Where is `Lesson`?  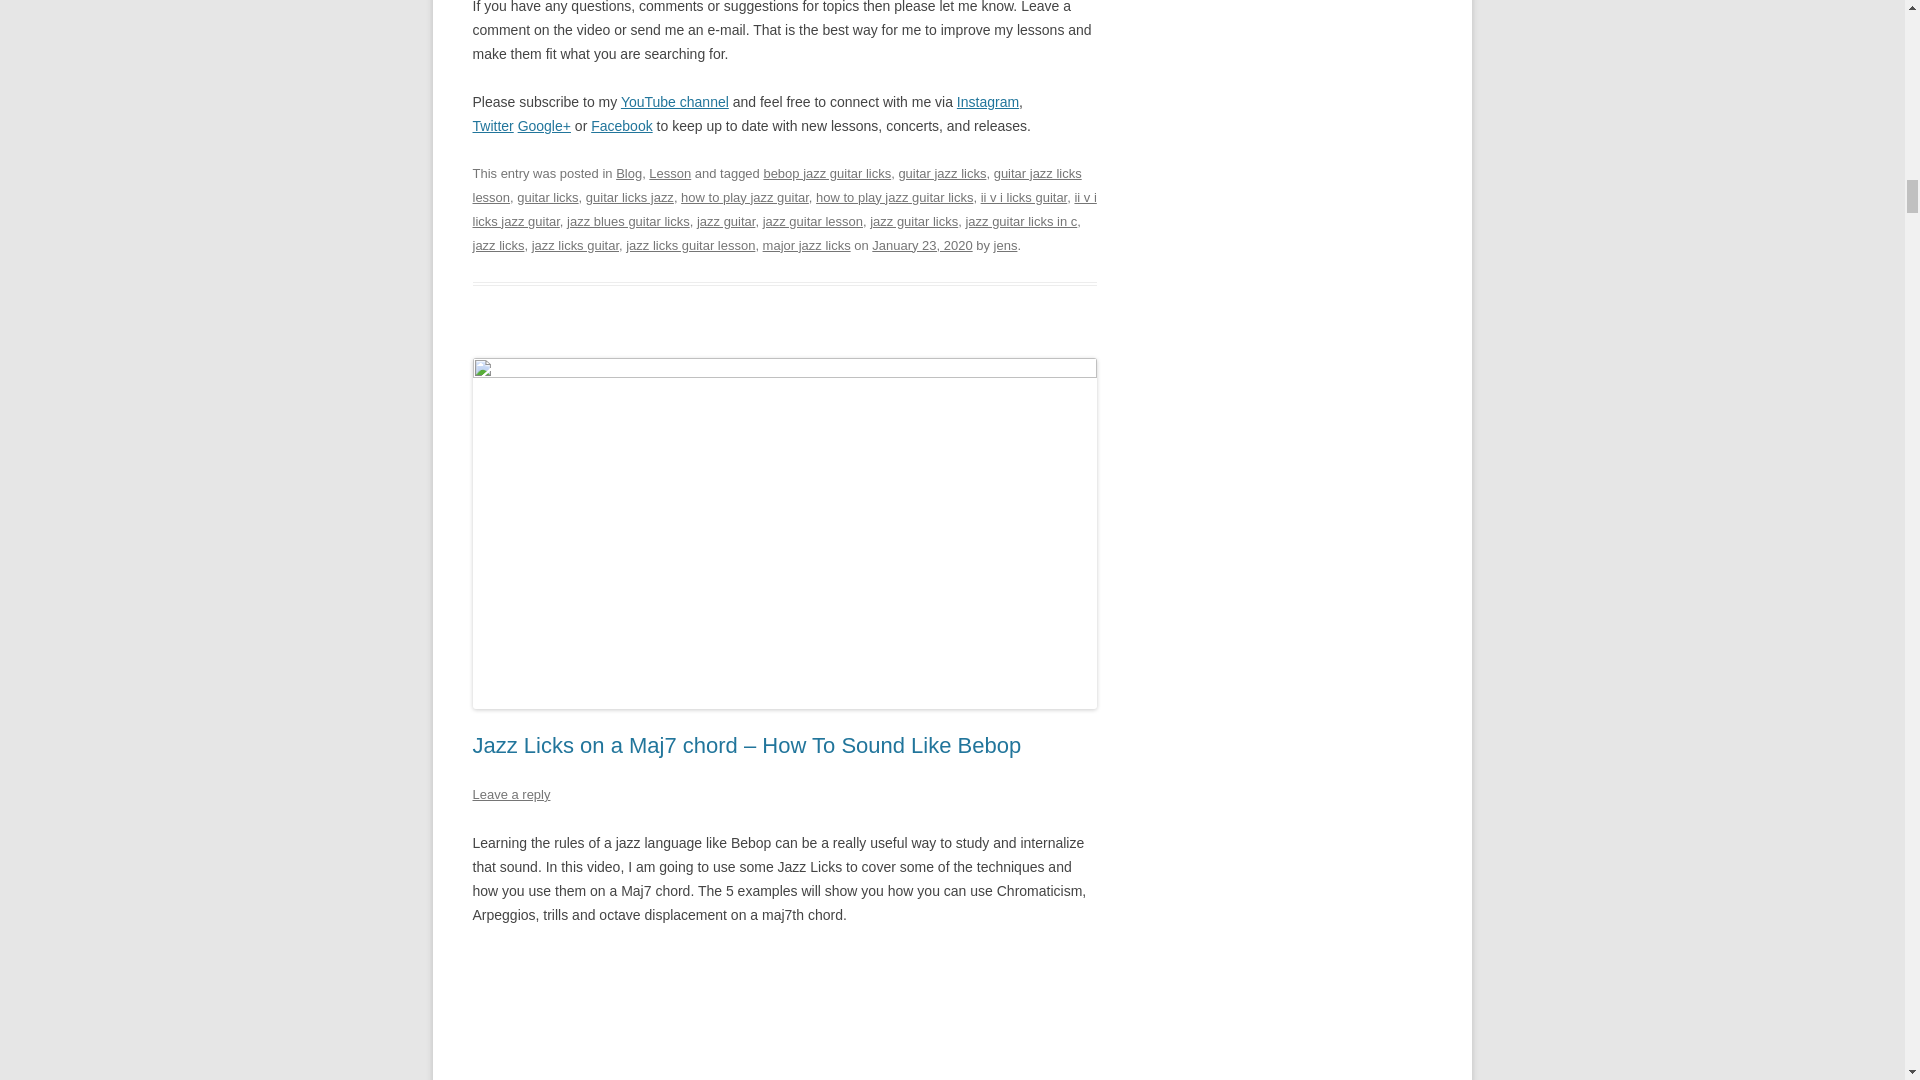
Lesson is located at coordinates (670, 174).